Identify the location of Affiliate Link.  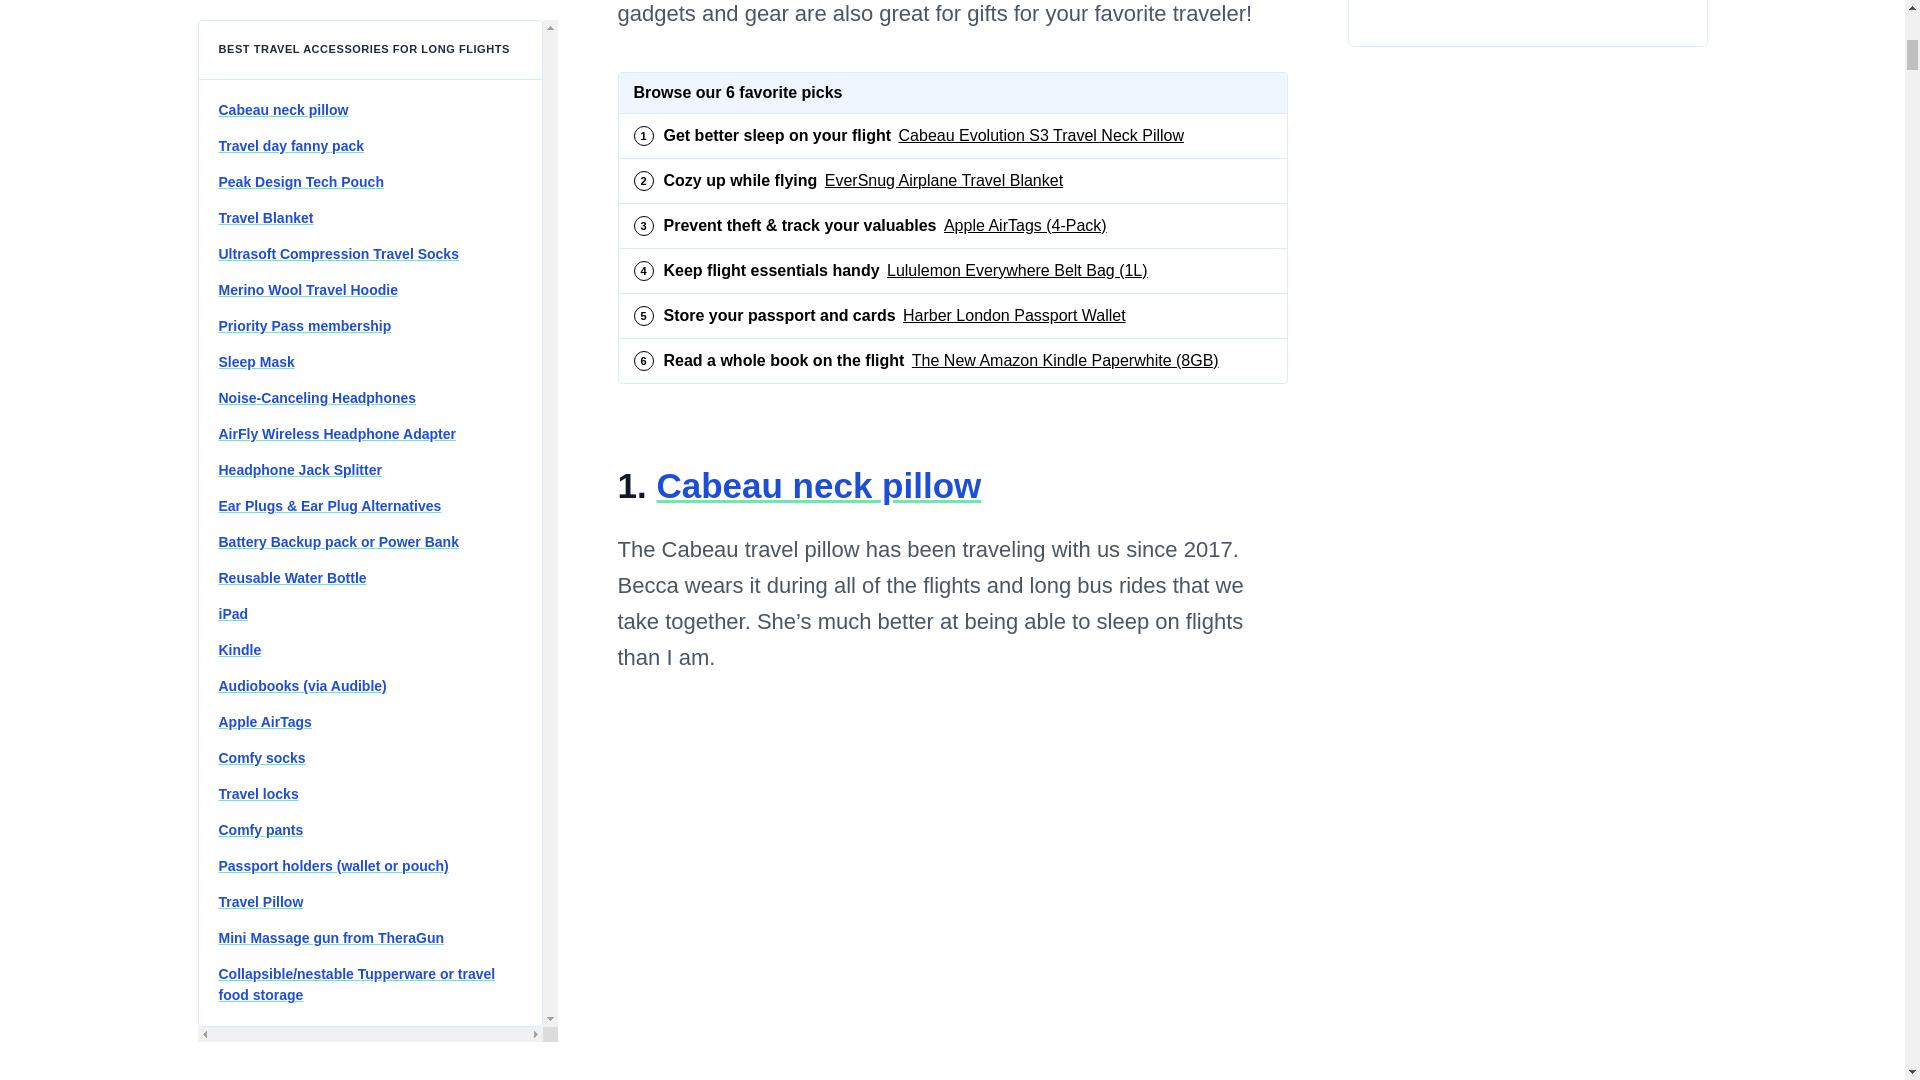
(952, 136).